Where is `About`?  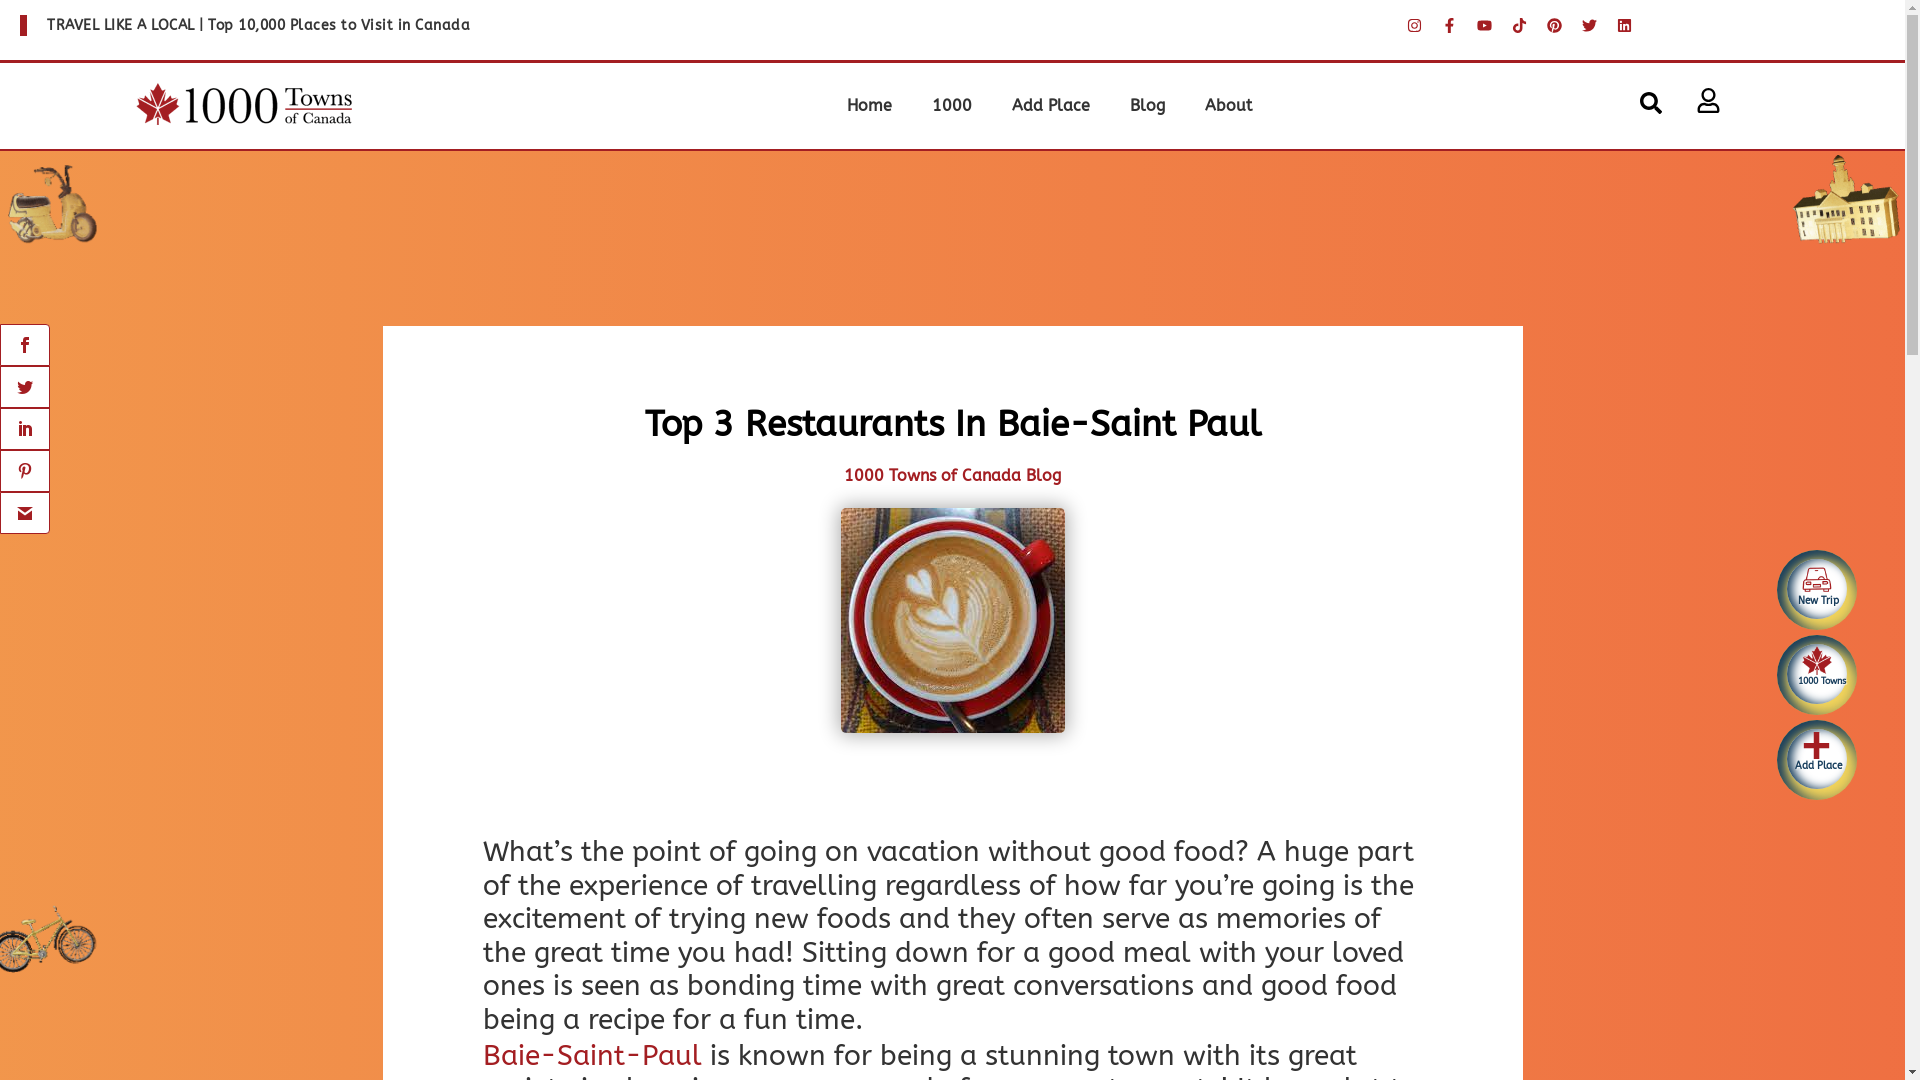
About is located at coordinates (1228, 106).